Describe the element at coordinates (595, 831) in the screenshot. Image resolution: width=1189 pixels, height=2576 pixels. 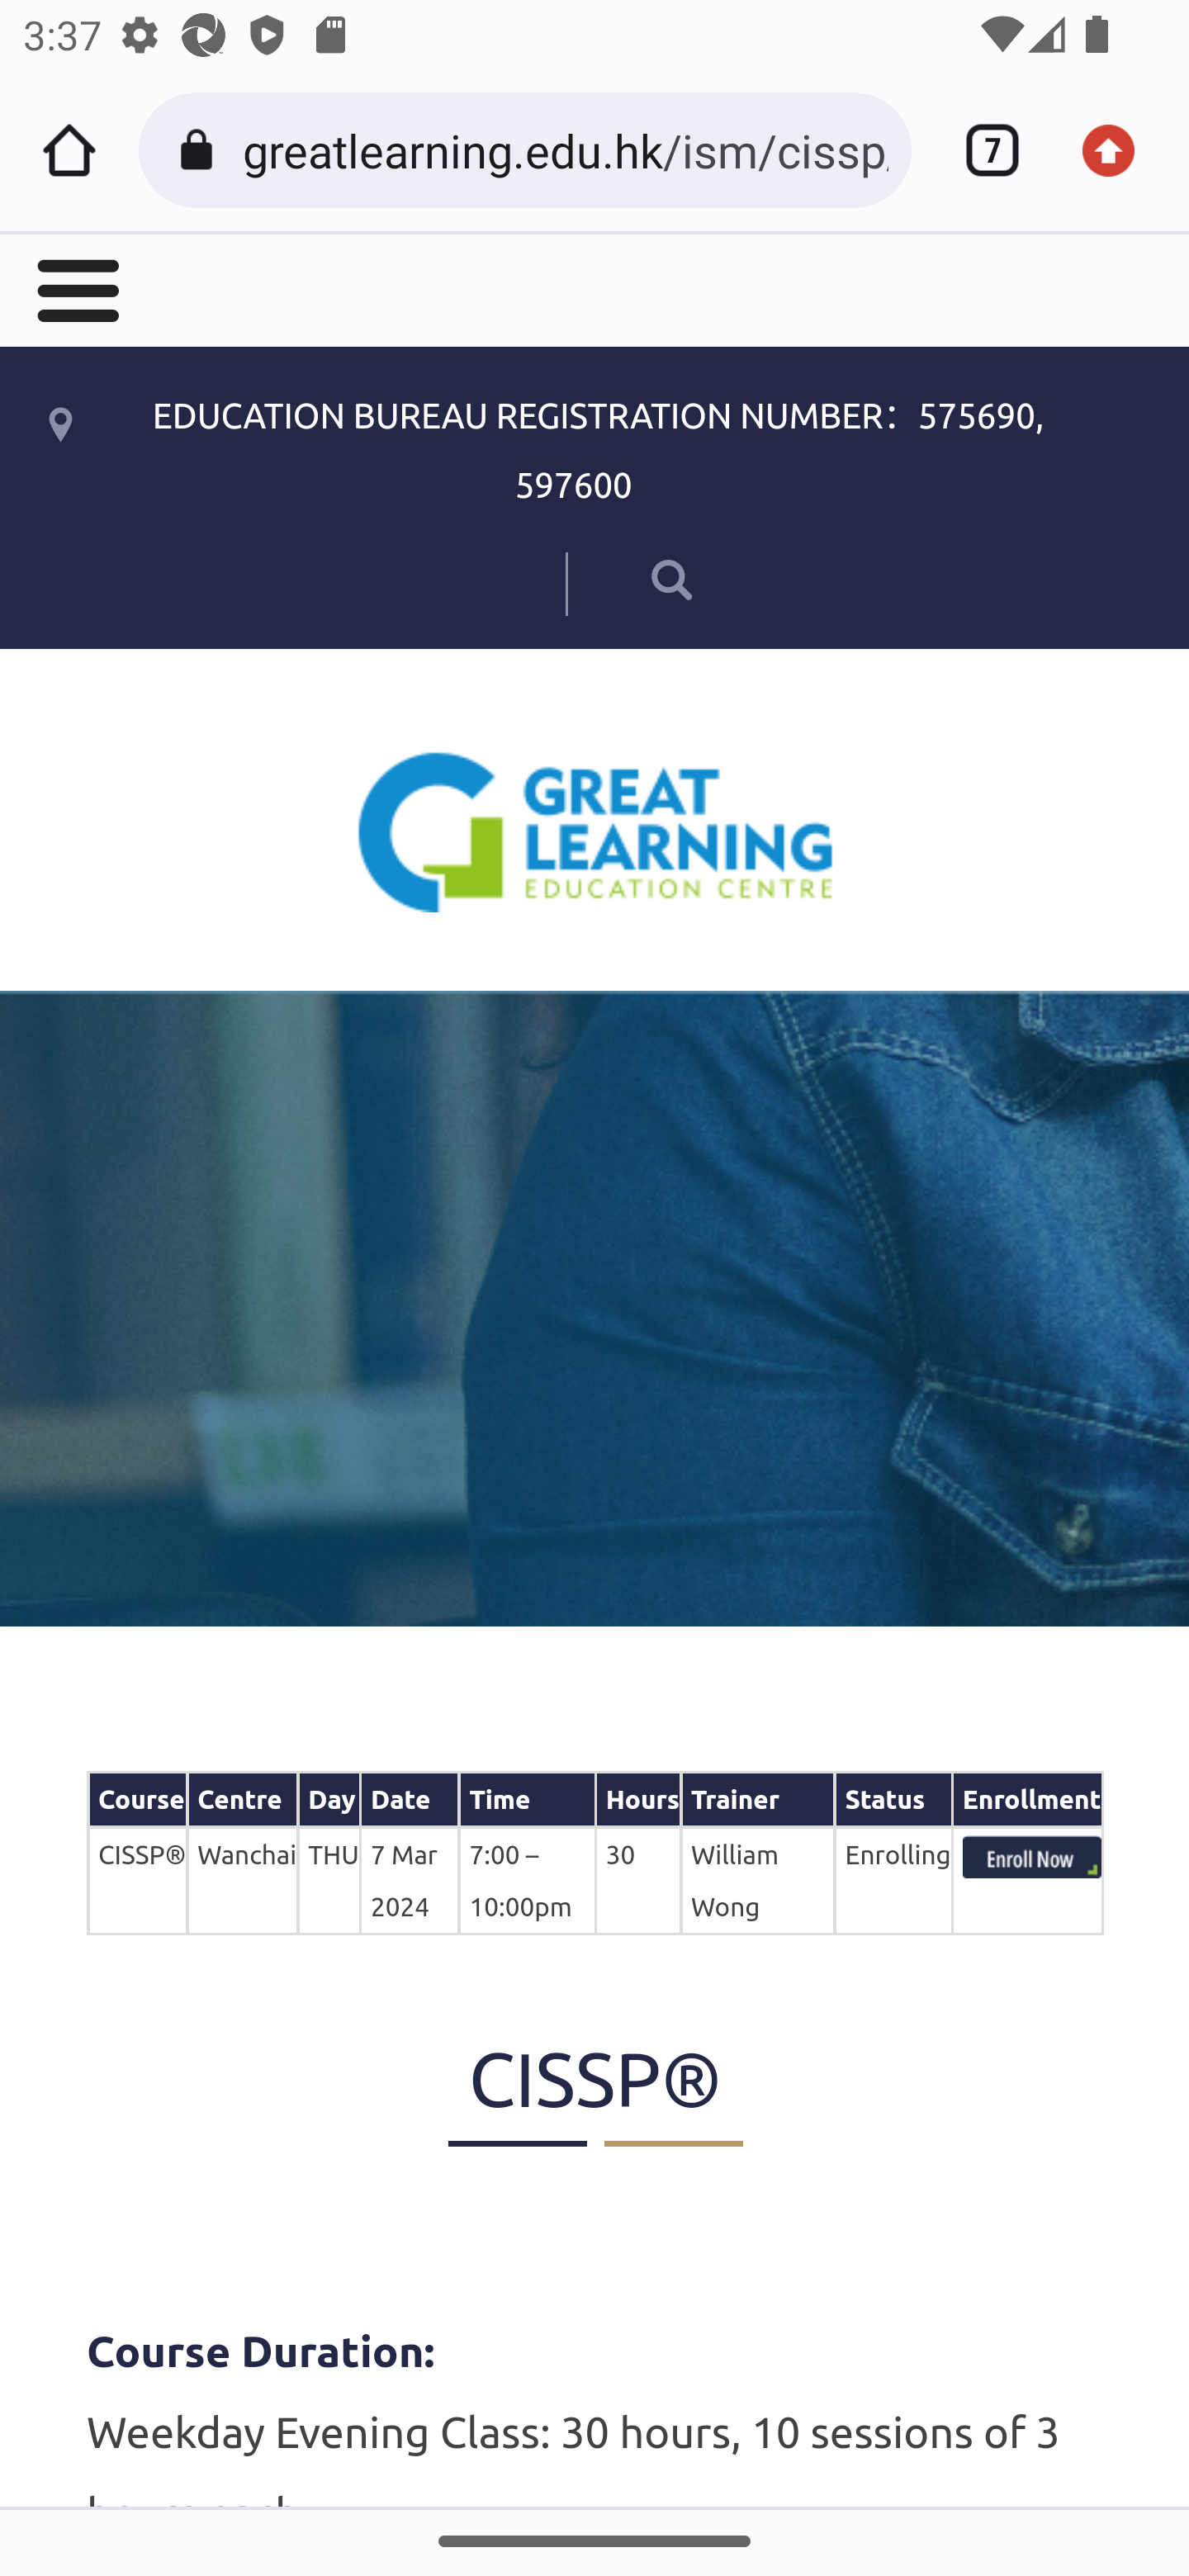
I see `Welcome to Great Learning Education Centre` at that location.